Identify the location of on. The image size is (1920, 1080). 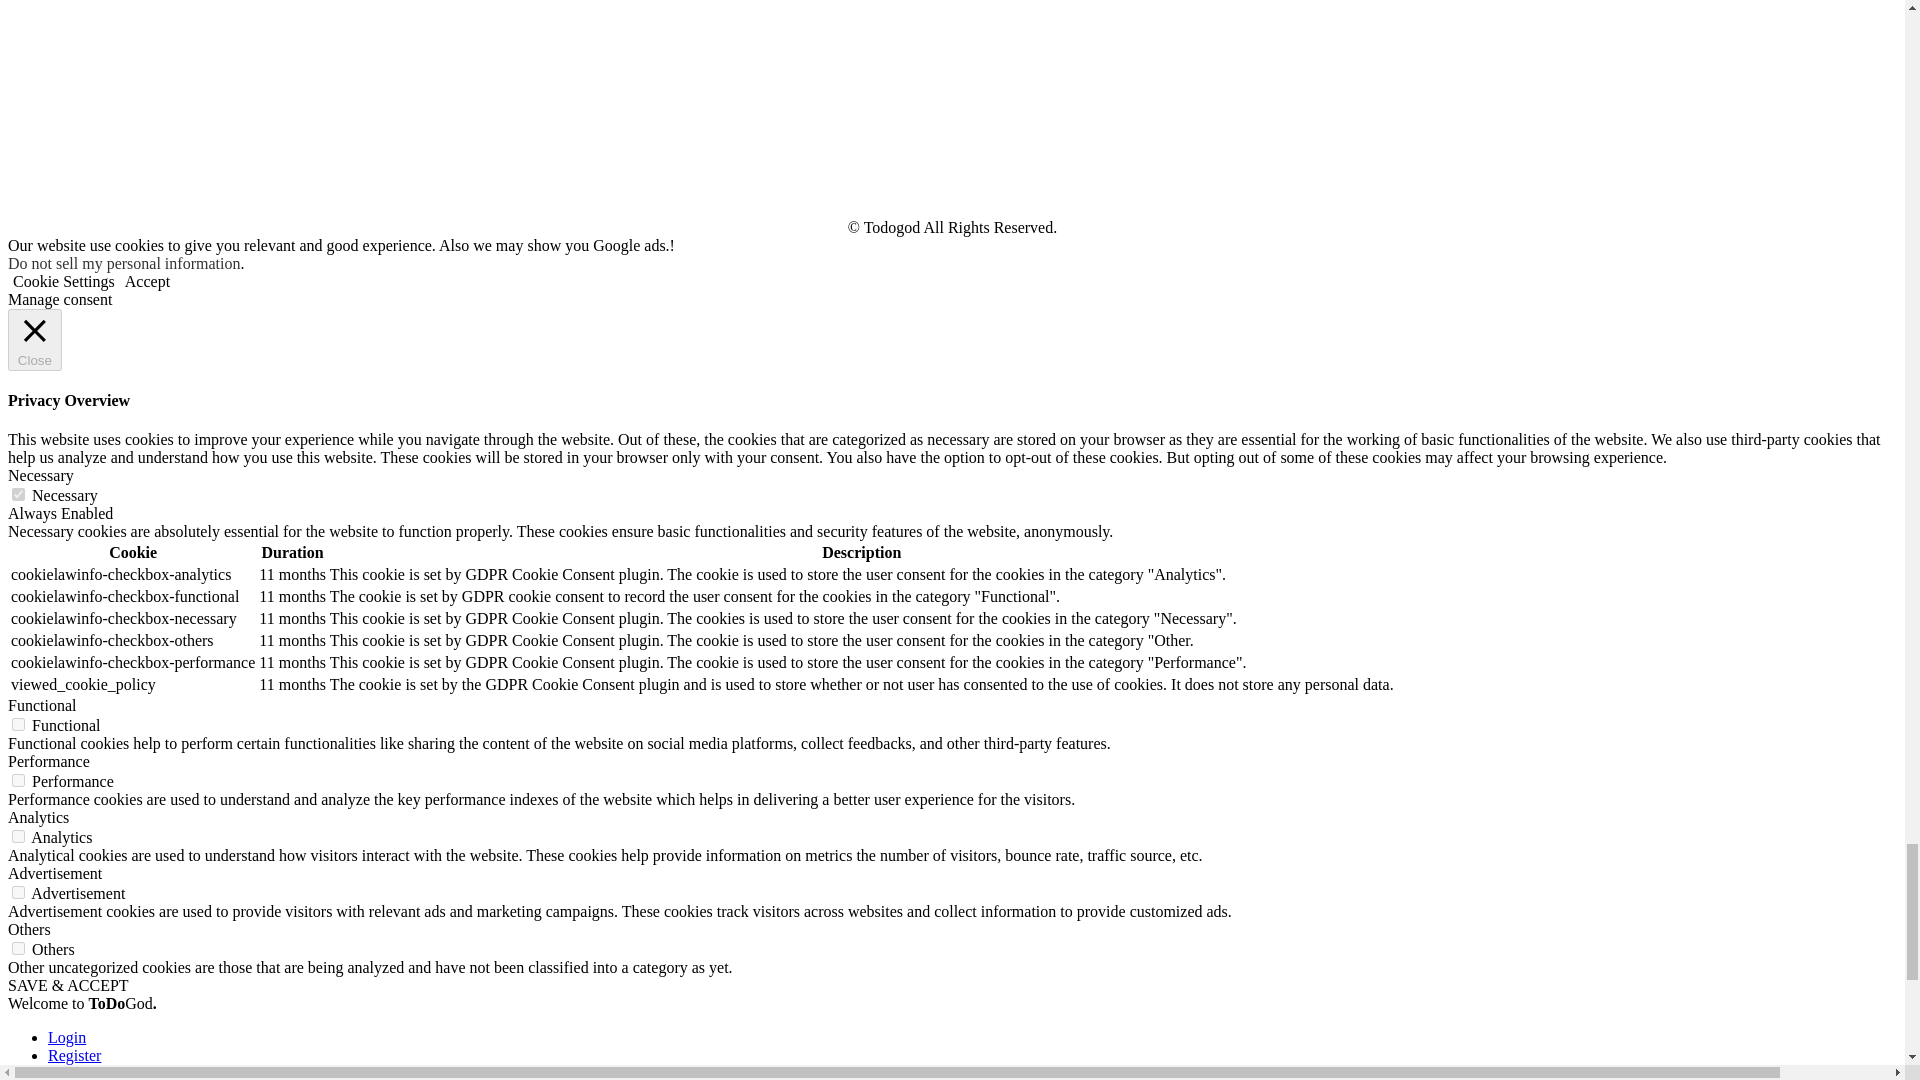
(18, 892).